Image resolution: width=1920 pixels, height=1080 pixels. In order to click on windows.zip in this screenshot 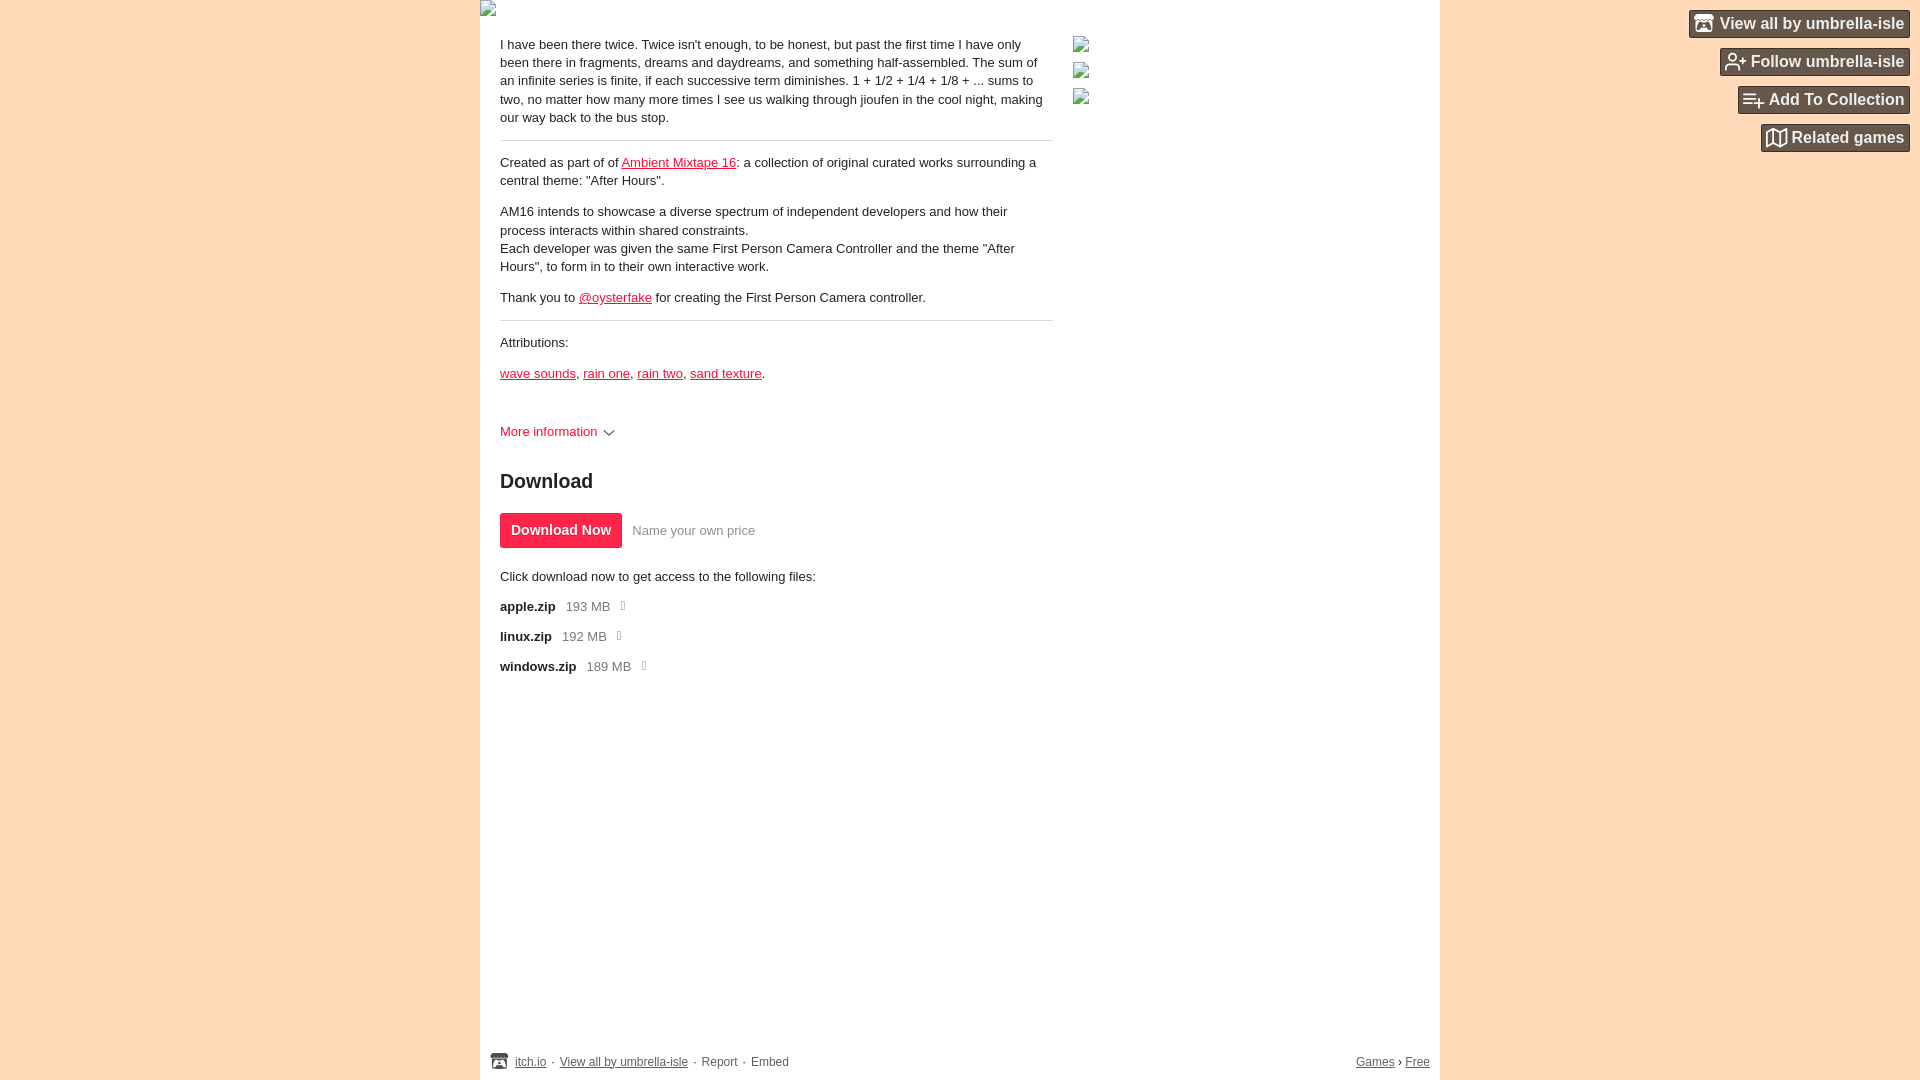, I will do `click(538, 666)`.